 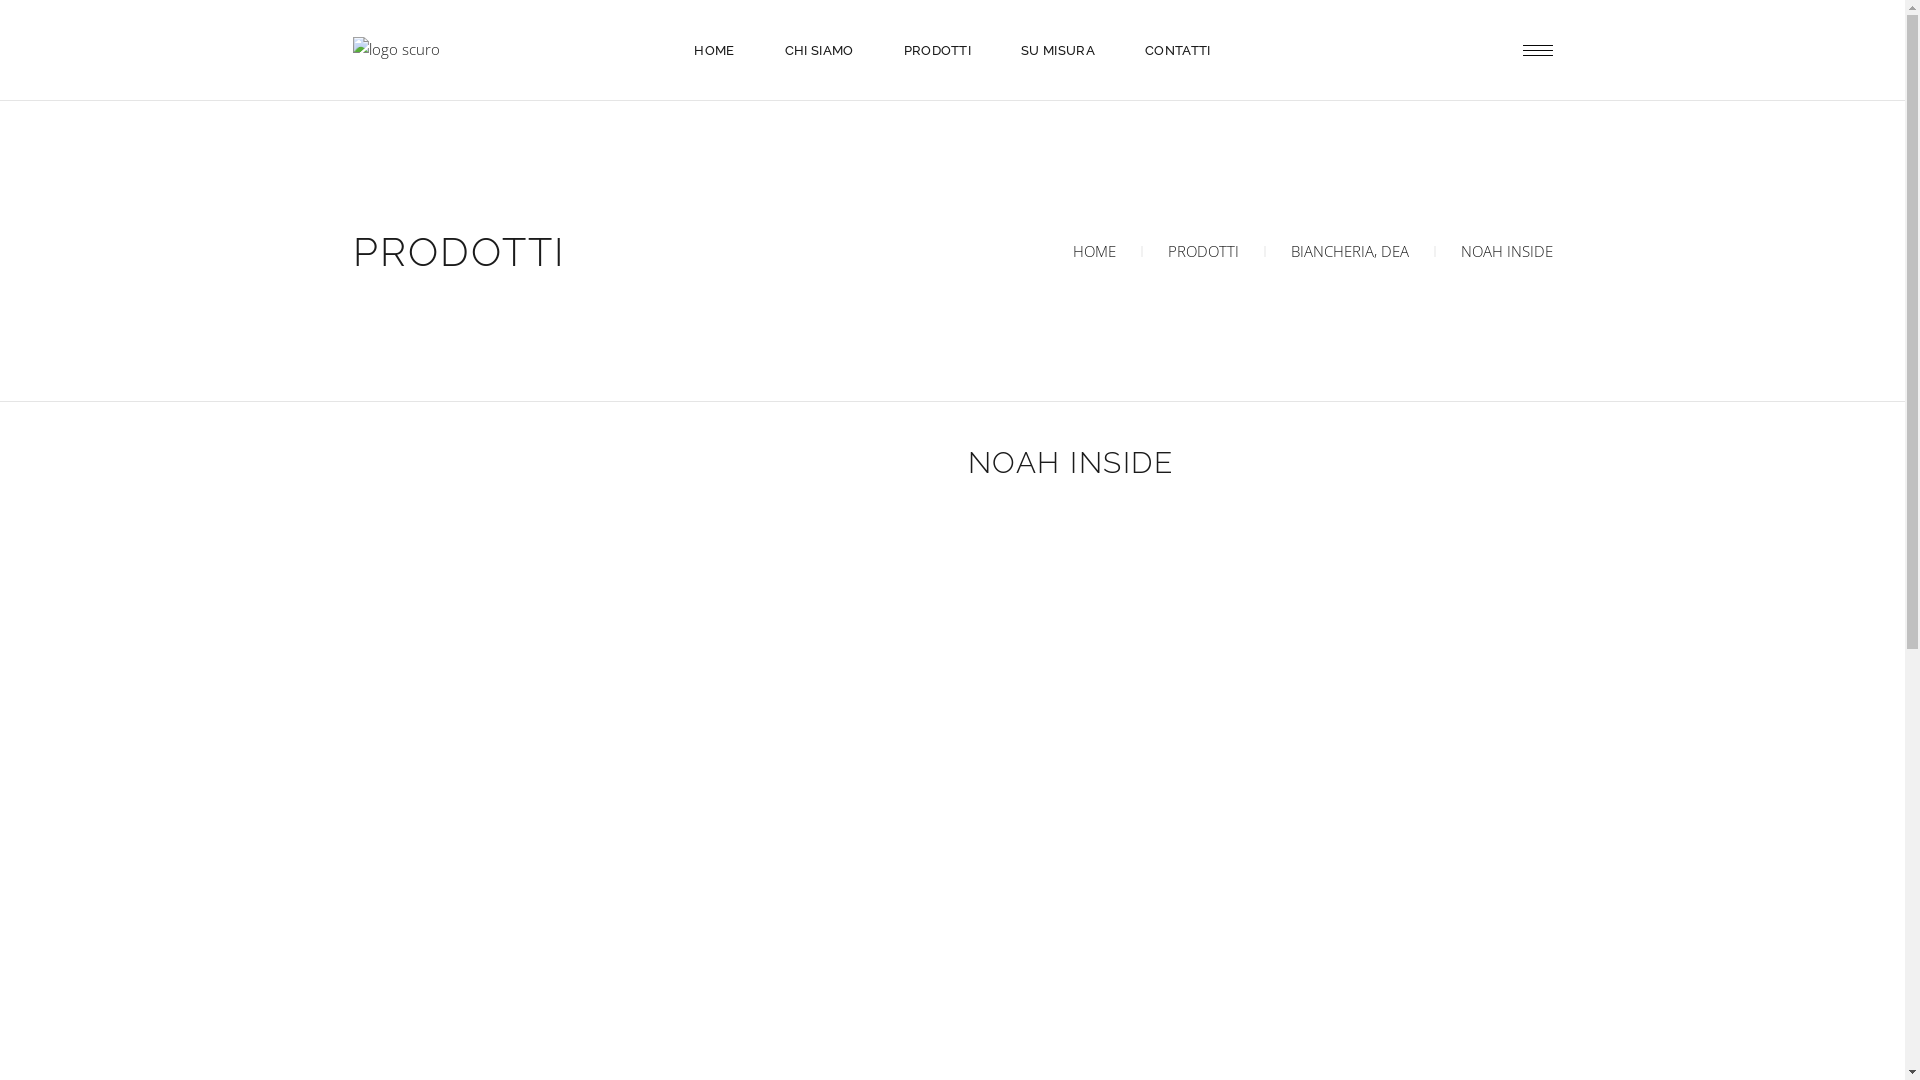 I want to click on BIANCHERIA, so click(x=1332, y=252).